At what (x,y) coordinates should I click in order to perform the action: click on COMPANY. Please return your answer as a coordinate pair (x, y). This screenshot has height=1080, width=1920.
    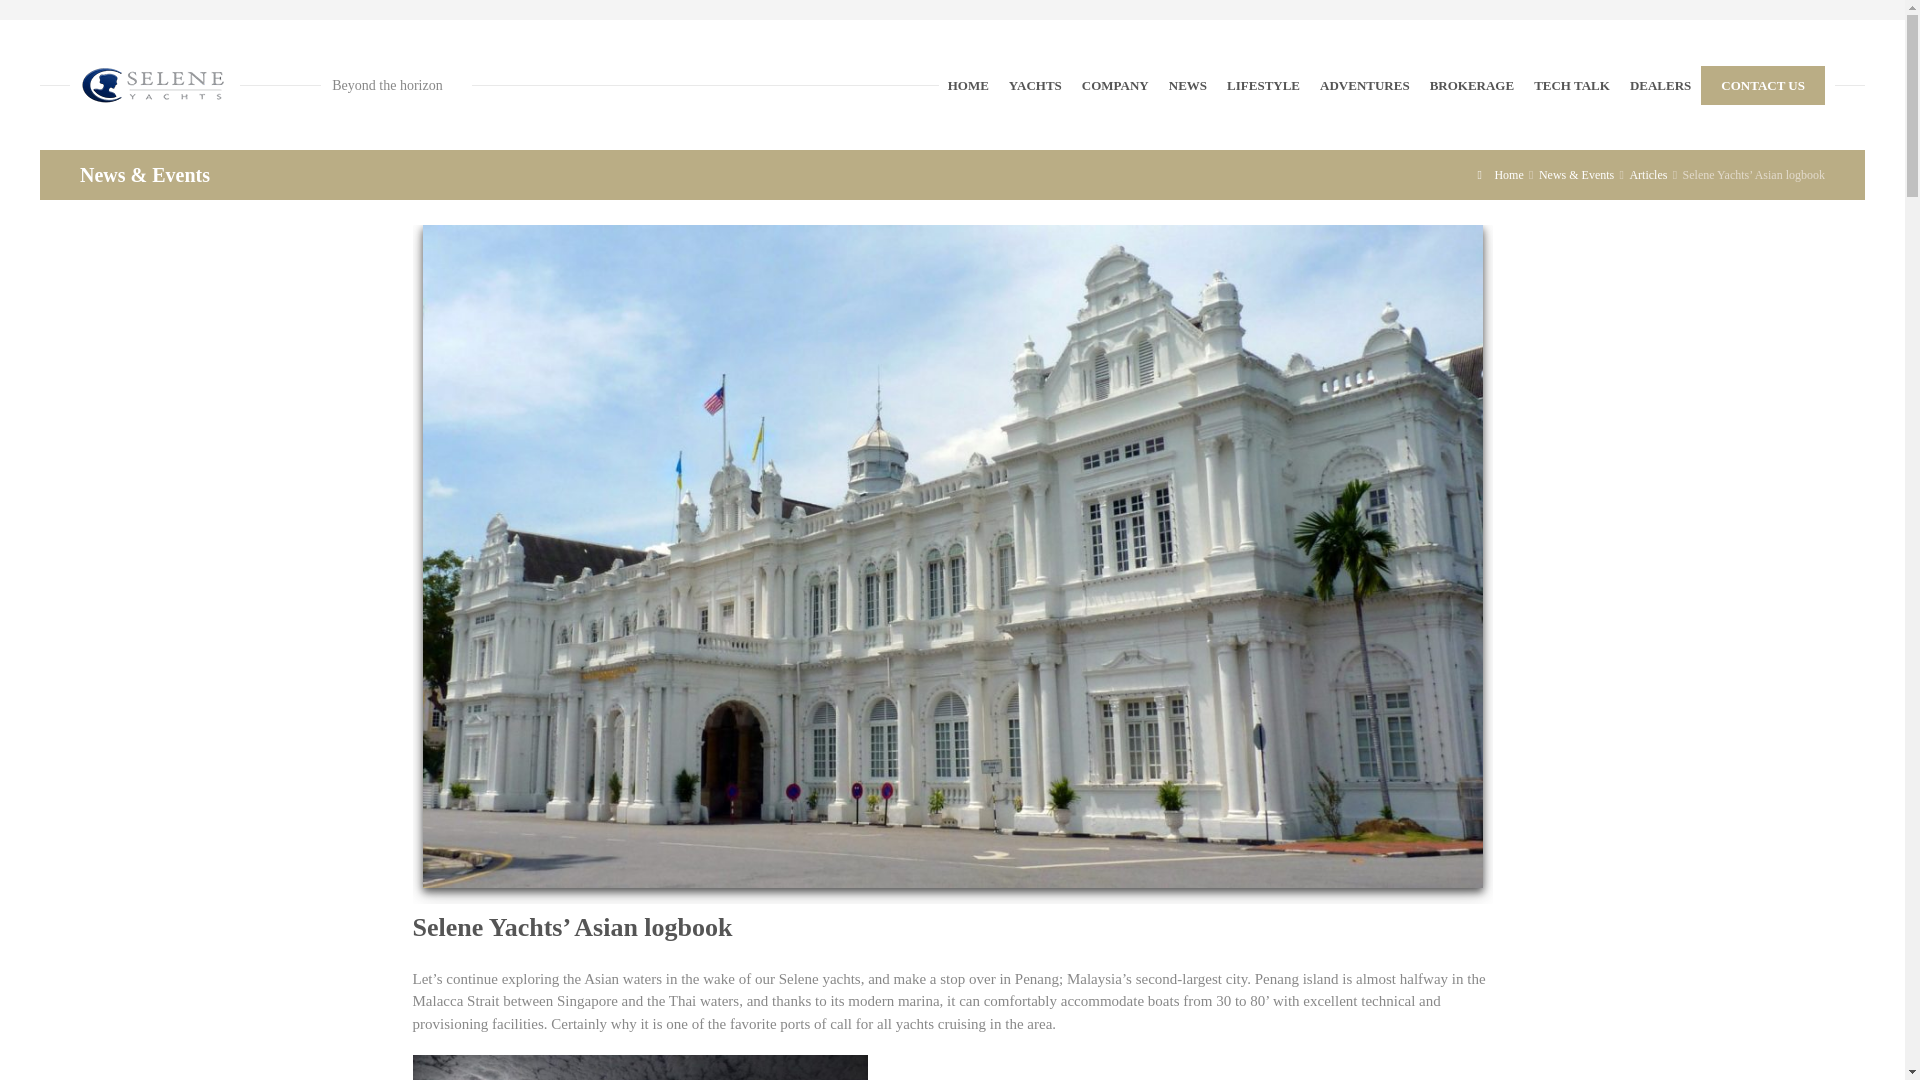
    Looking at the image, I should click on (1115, 84).